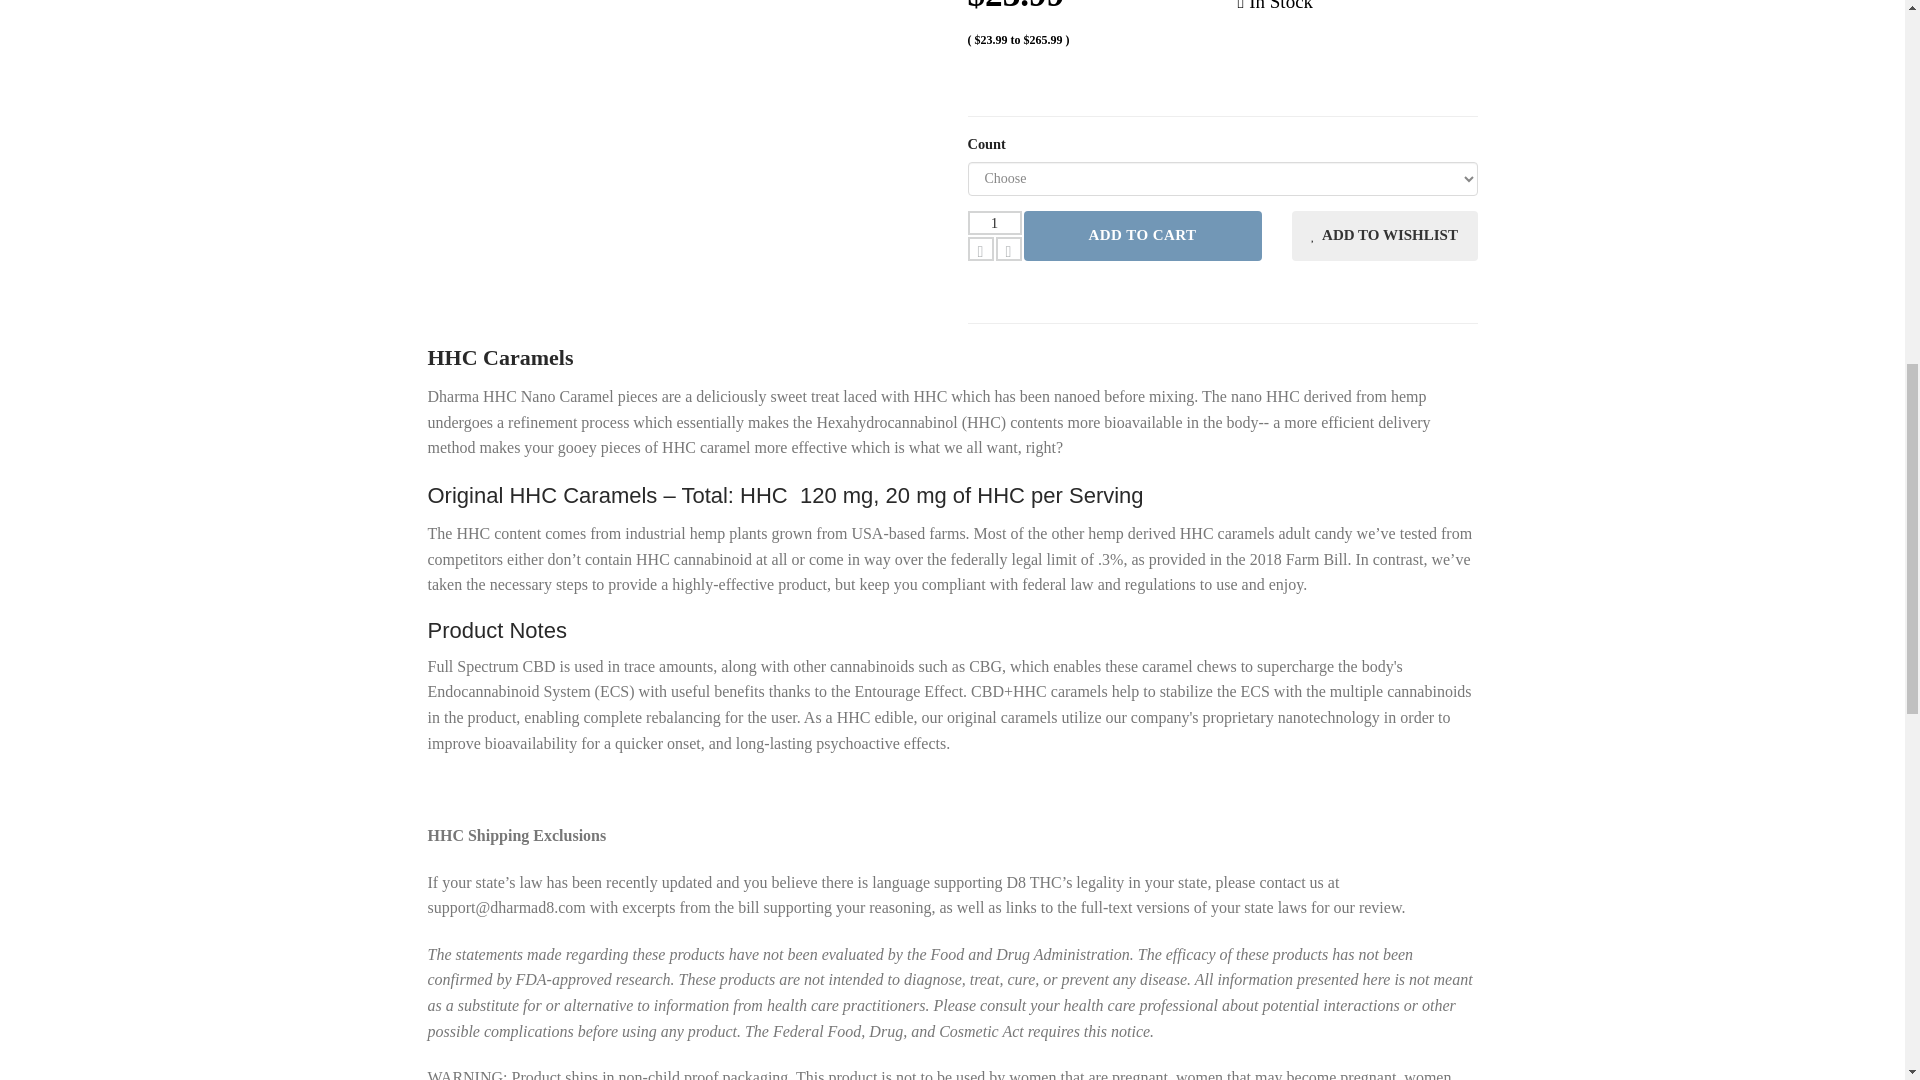  Describe the element at coordinates (1142, 236) in the screenshot. I see `ADD TO CART` at that location.